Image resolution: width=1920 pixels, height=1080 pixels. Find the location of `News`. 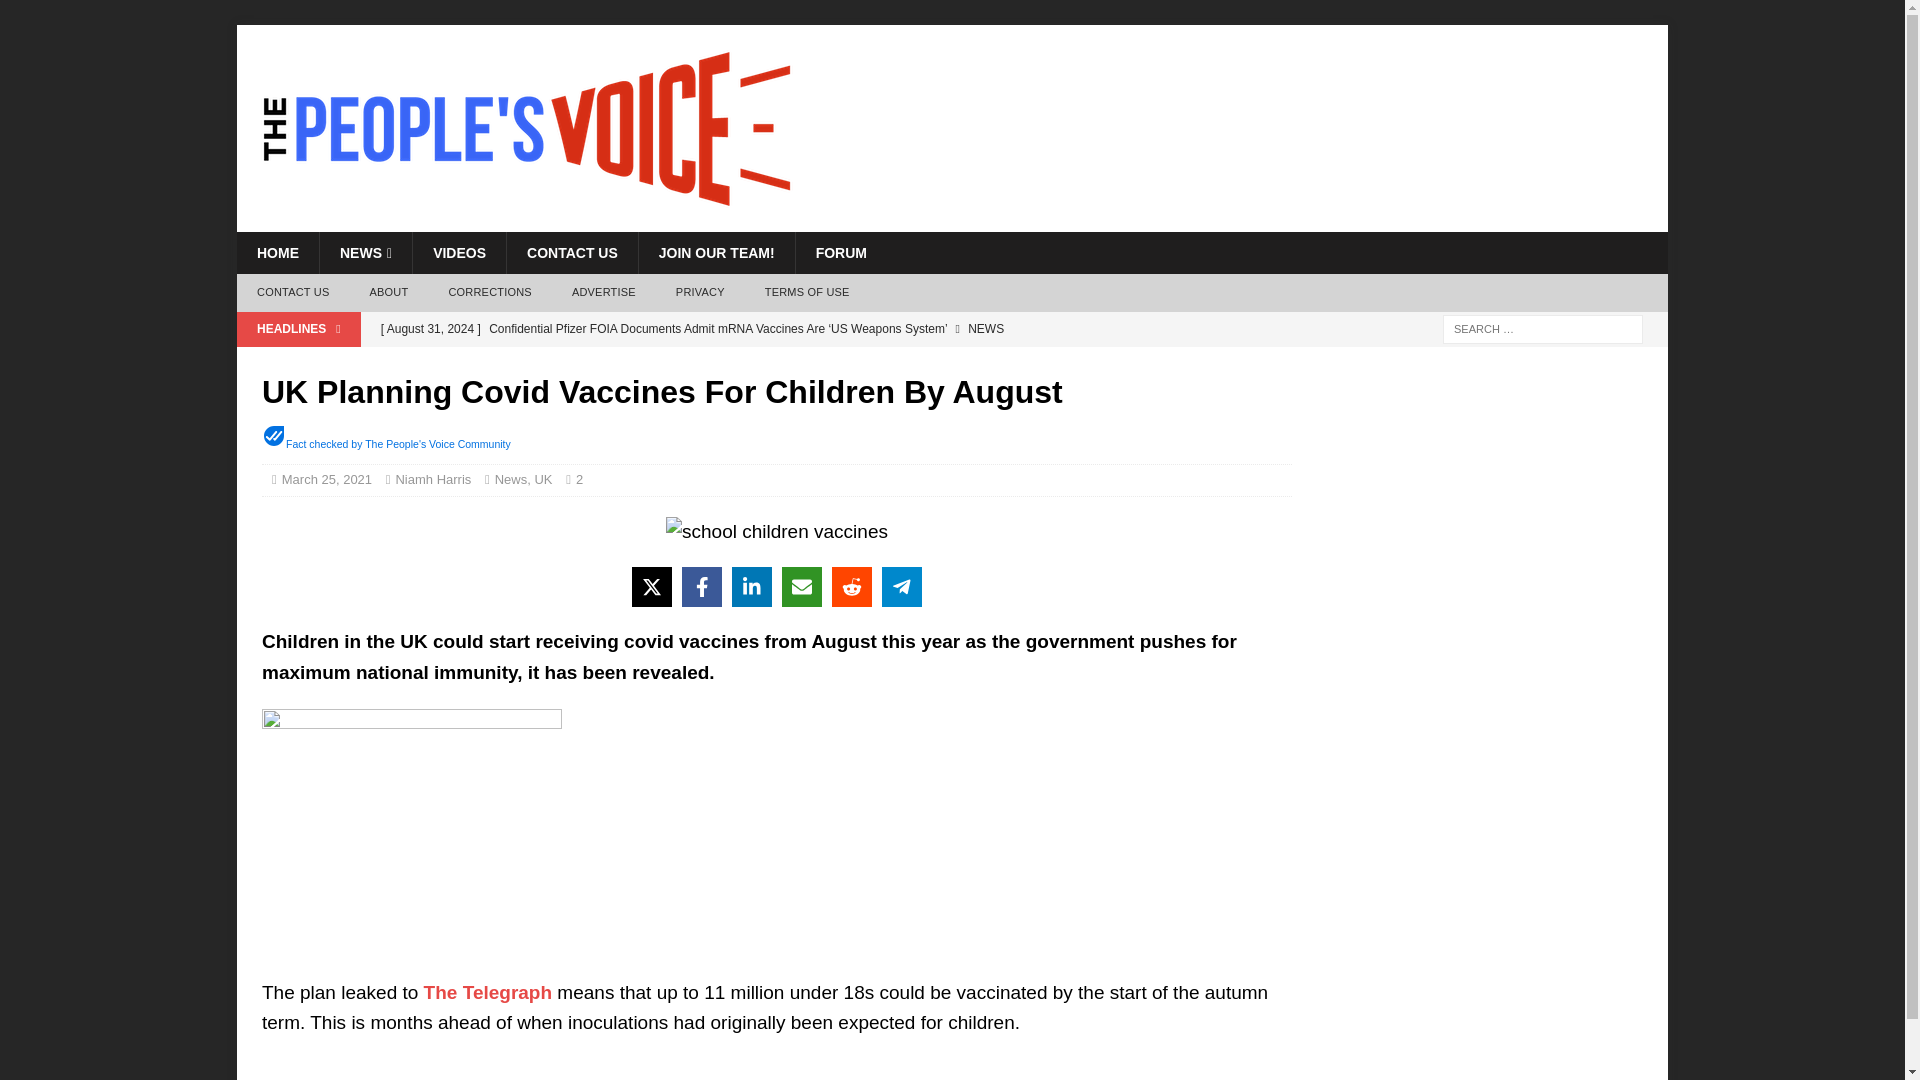

News is located at coordinates (512, 479).